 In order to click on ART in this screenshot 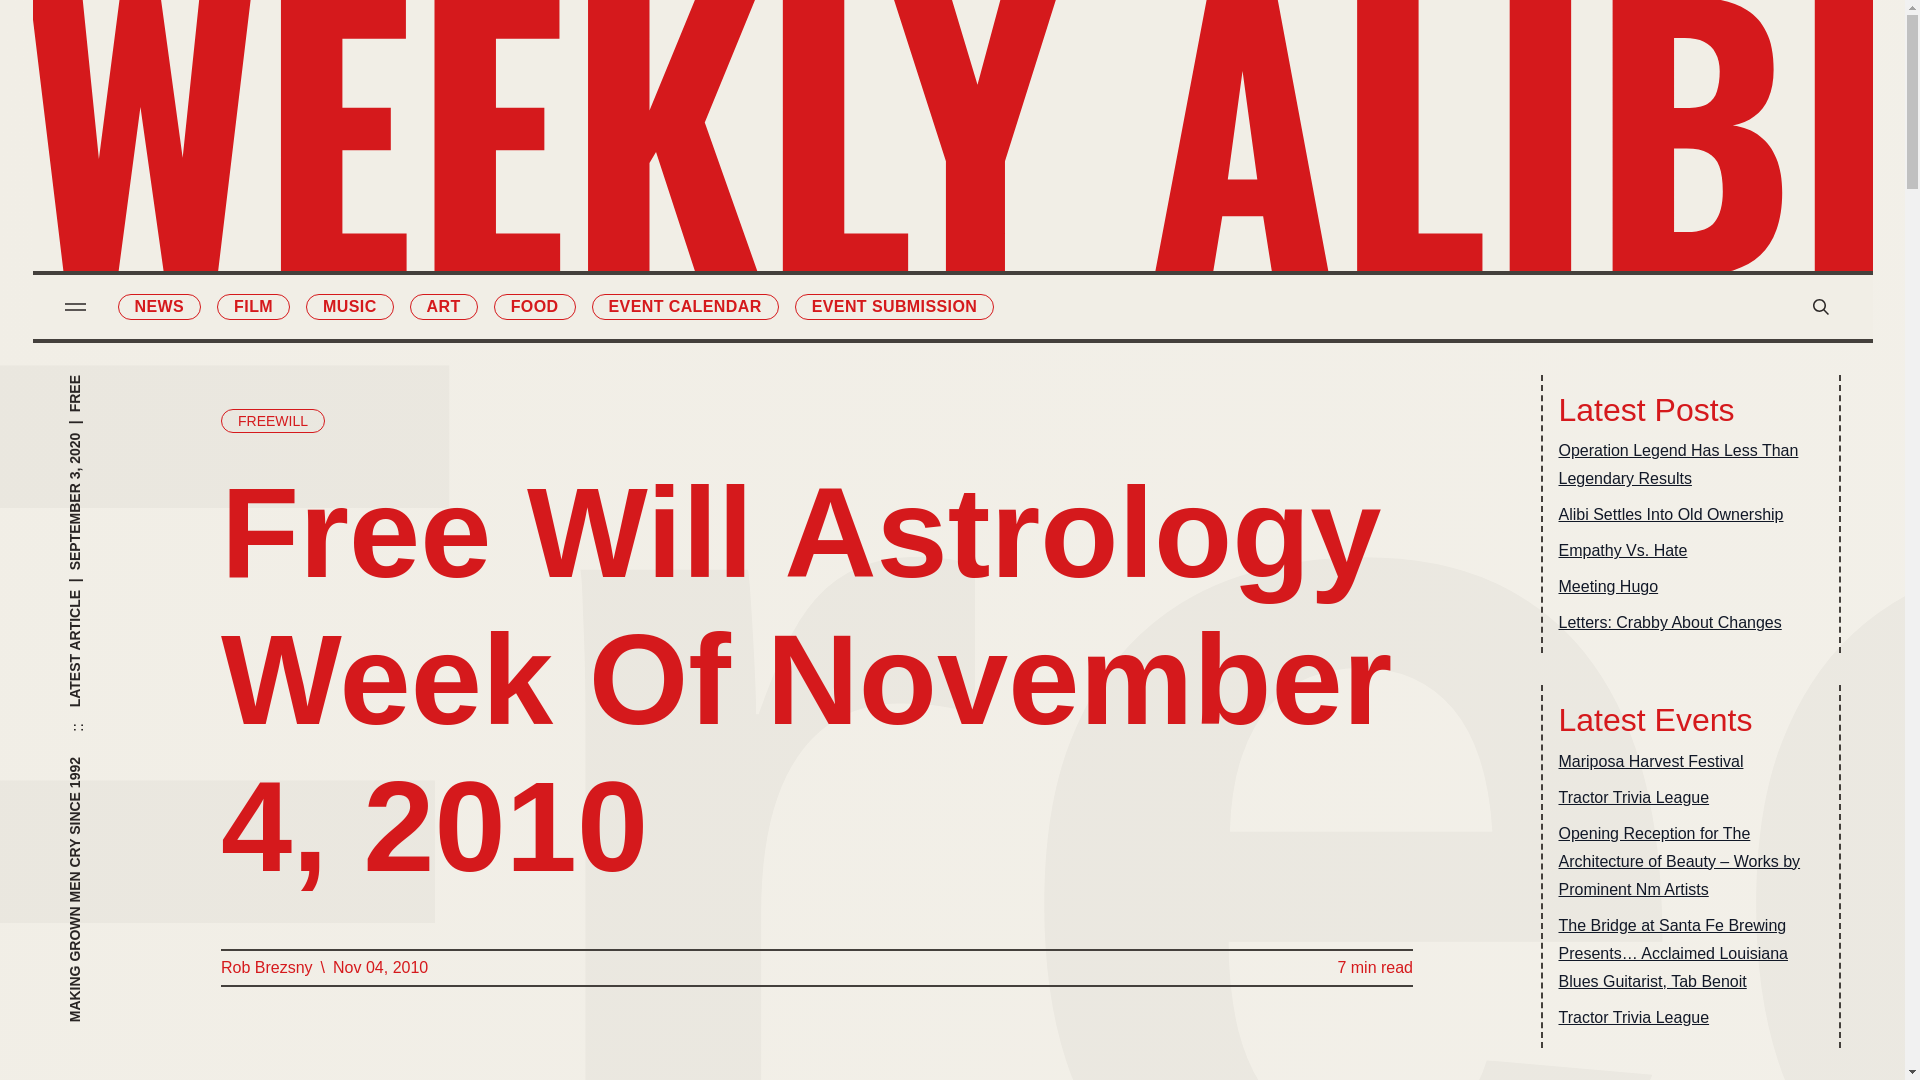, I will do `click(444, 306)`.